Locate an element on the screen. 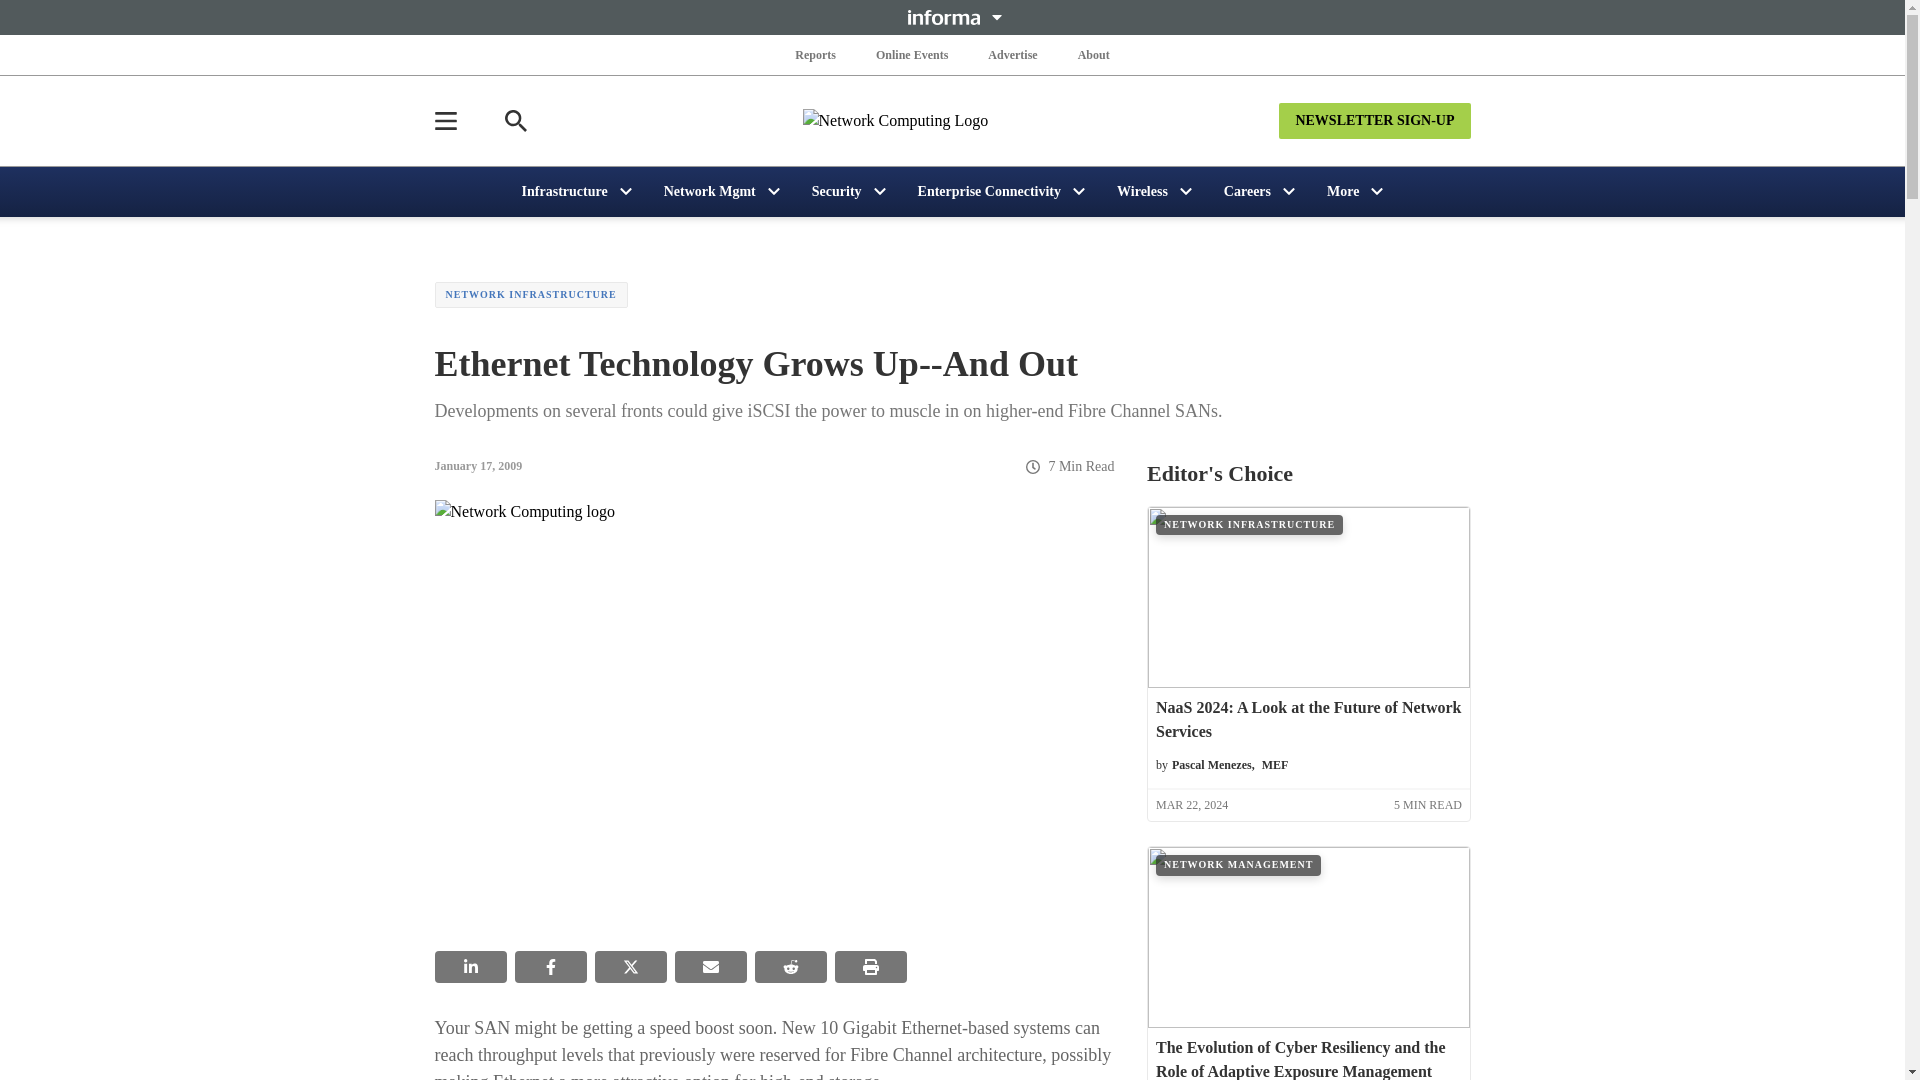  Advertise is located at coordinates (1012, 54).